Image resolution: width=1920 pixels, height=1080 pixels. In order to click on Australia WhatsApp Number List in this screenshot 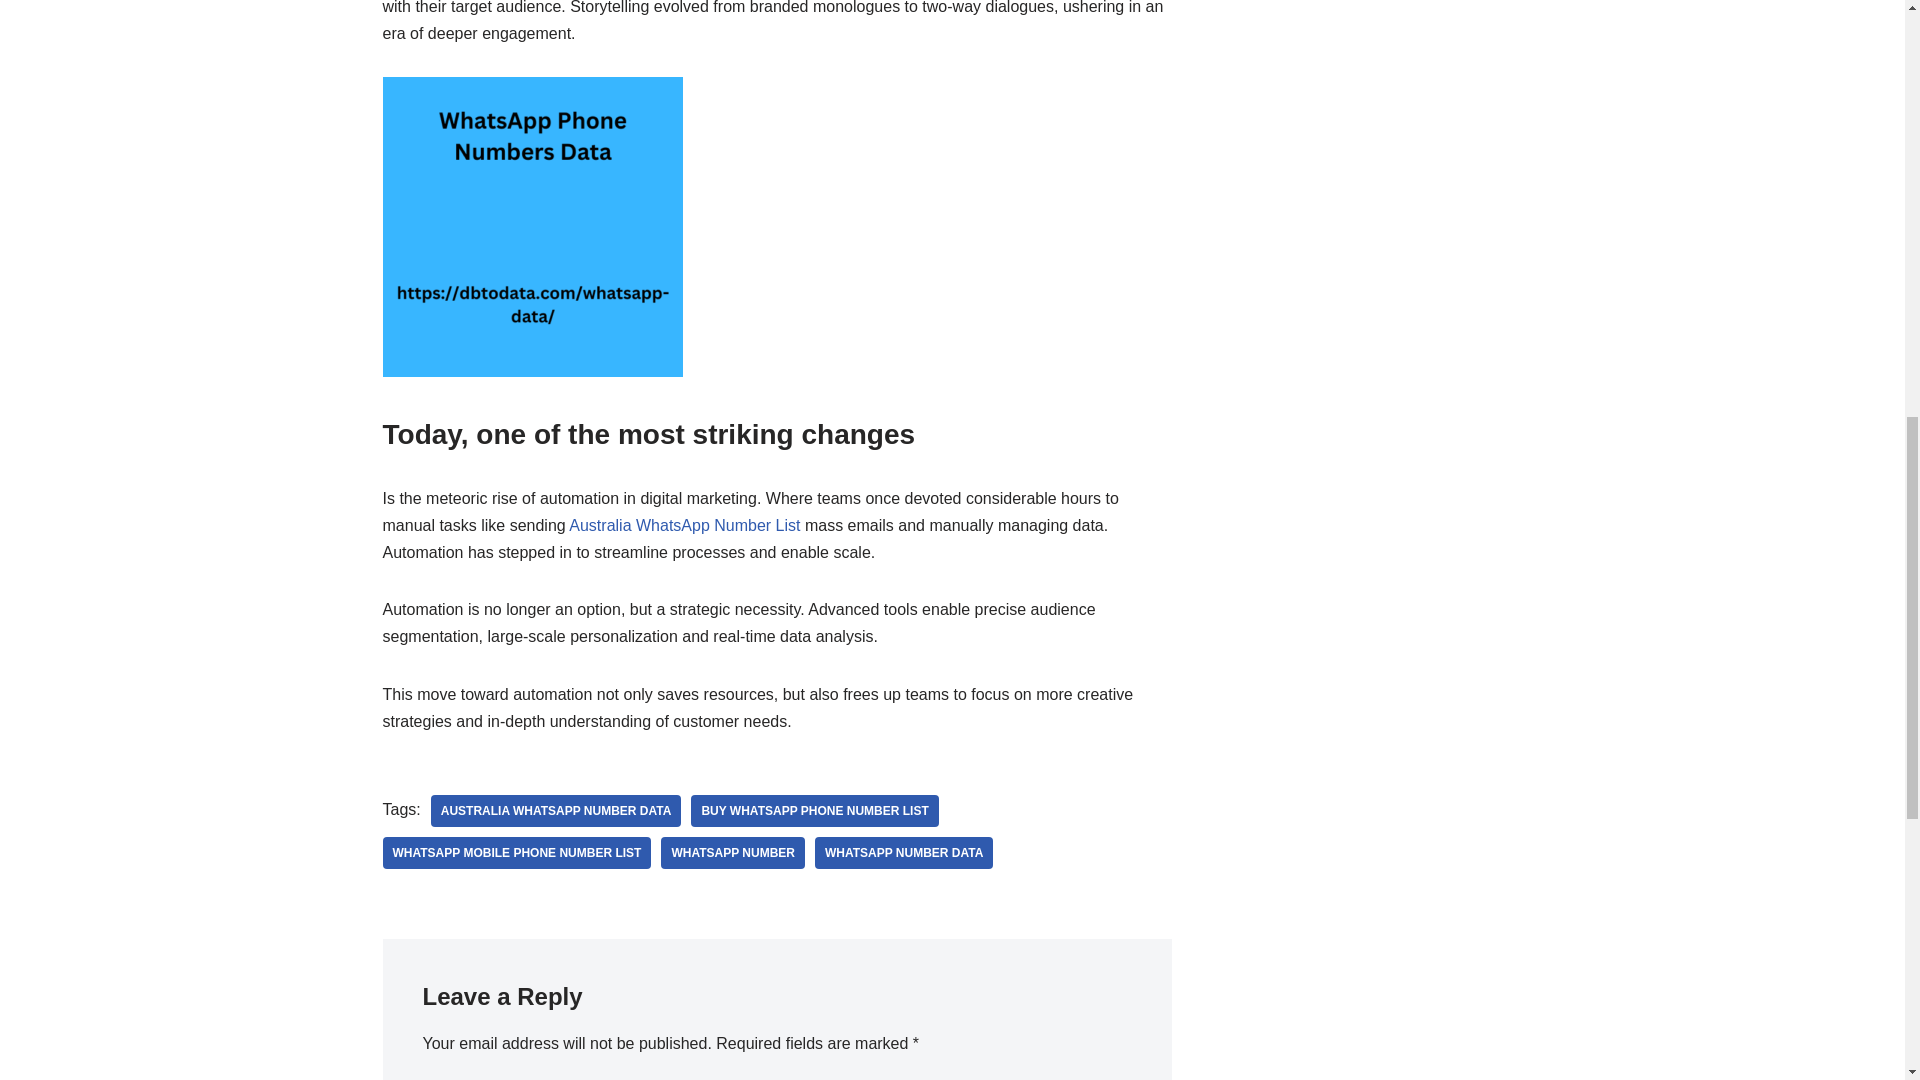, I will do `click(684, 525)`.